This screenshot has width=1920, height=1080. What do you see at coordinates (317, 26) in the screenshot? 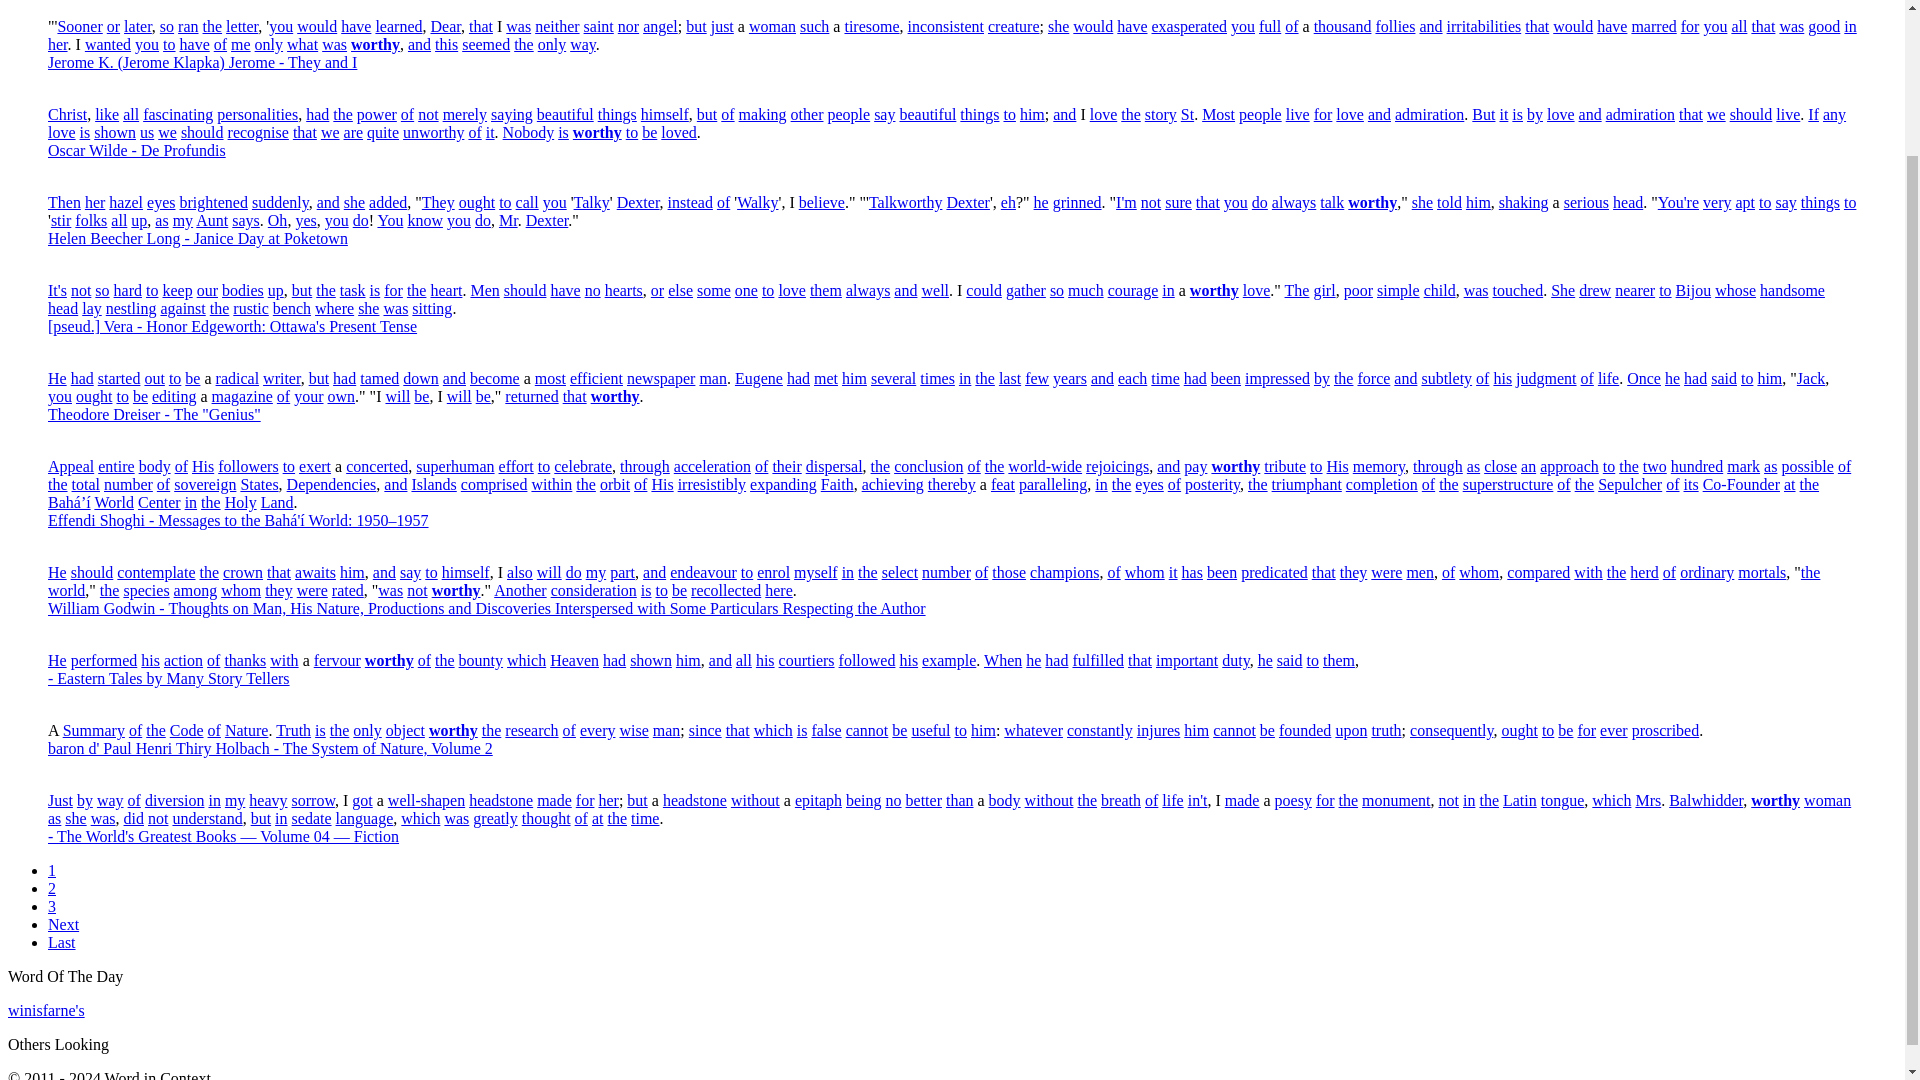
I see `would` at bounding box center [317, 26].